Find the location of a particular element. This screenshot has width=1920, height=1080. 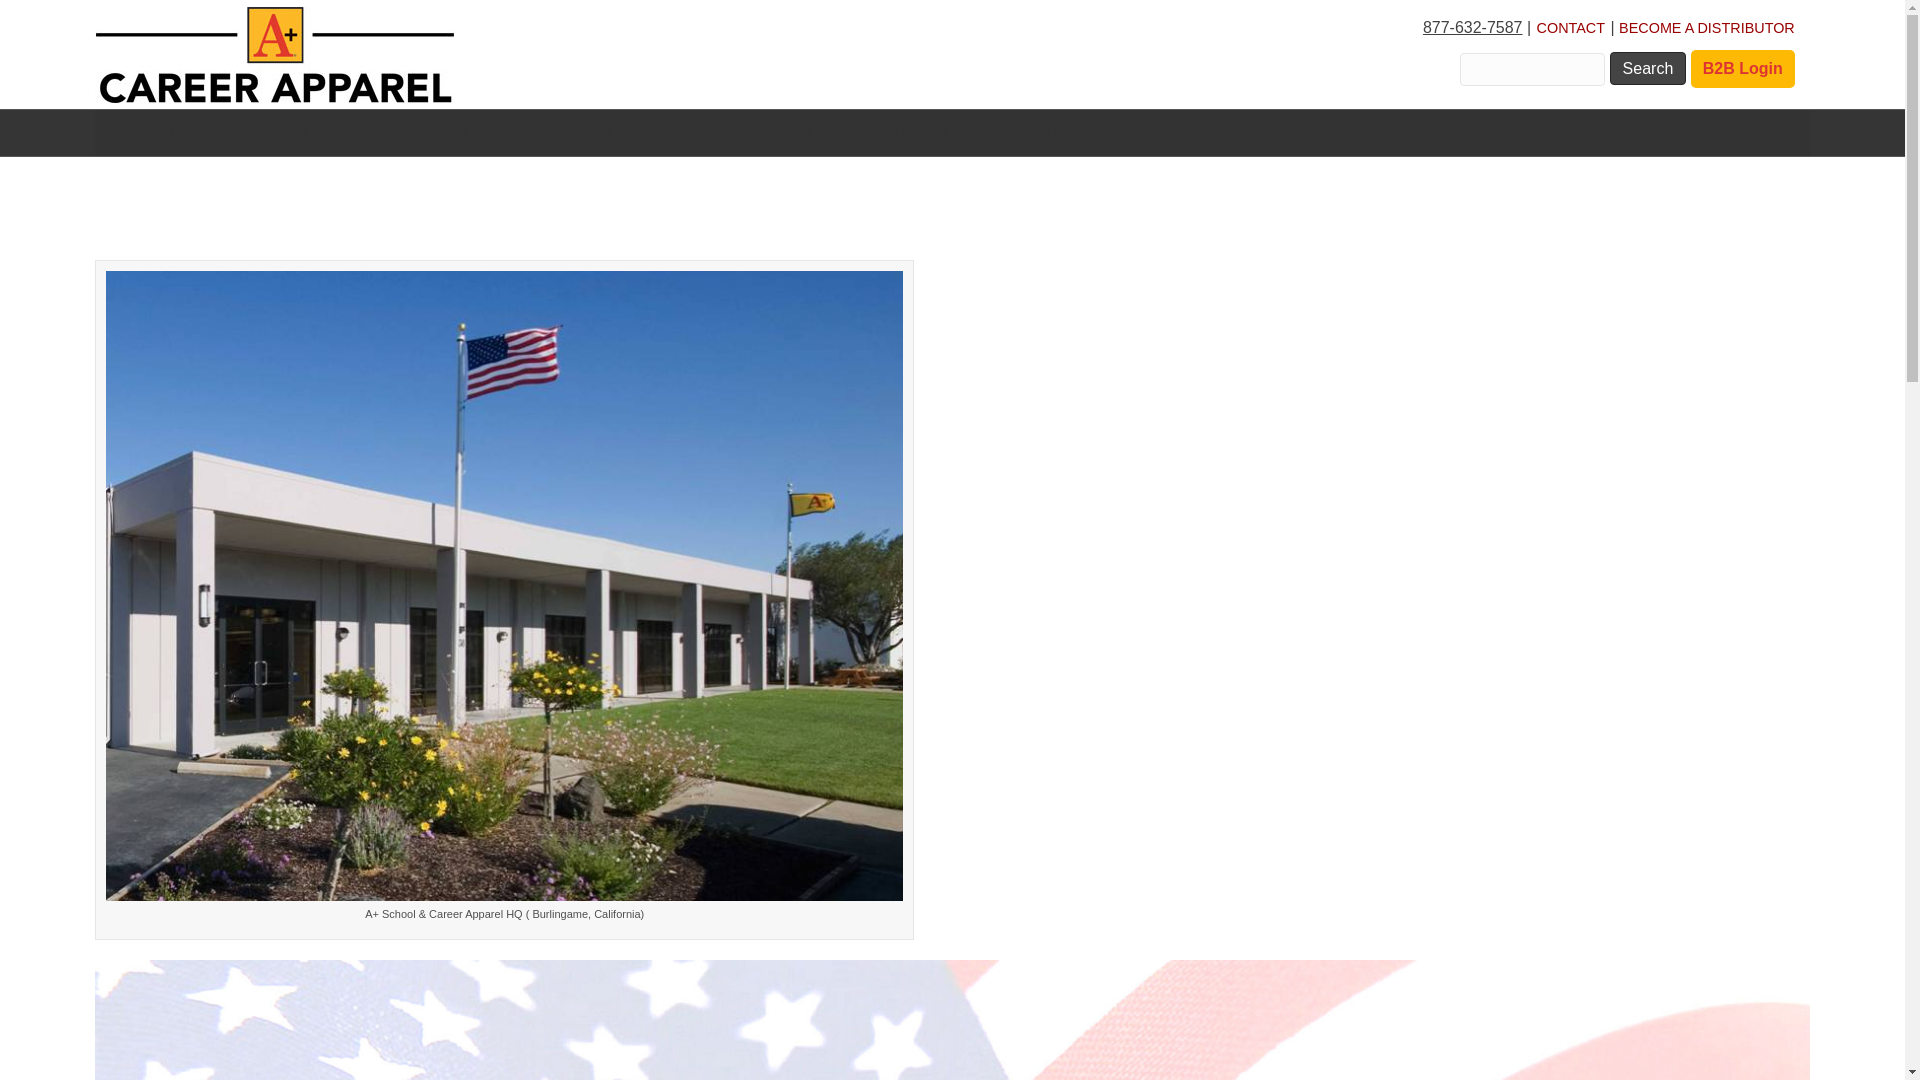

CONTACT is located at coordinates (1571, 28).